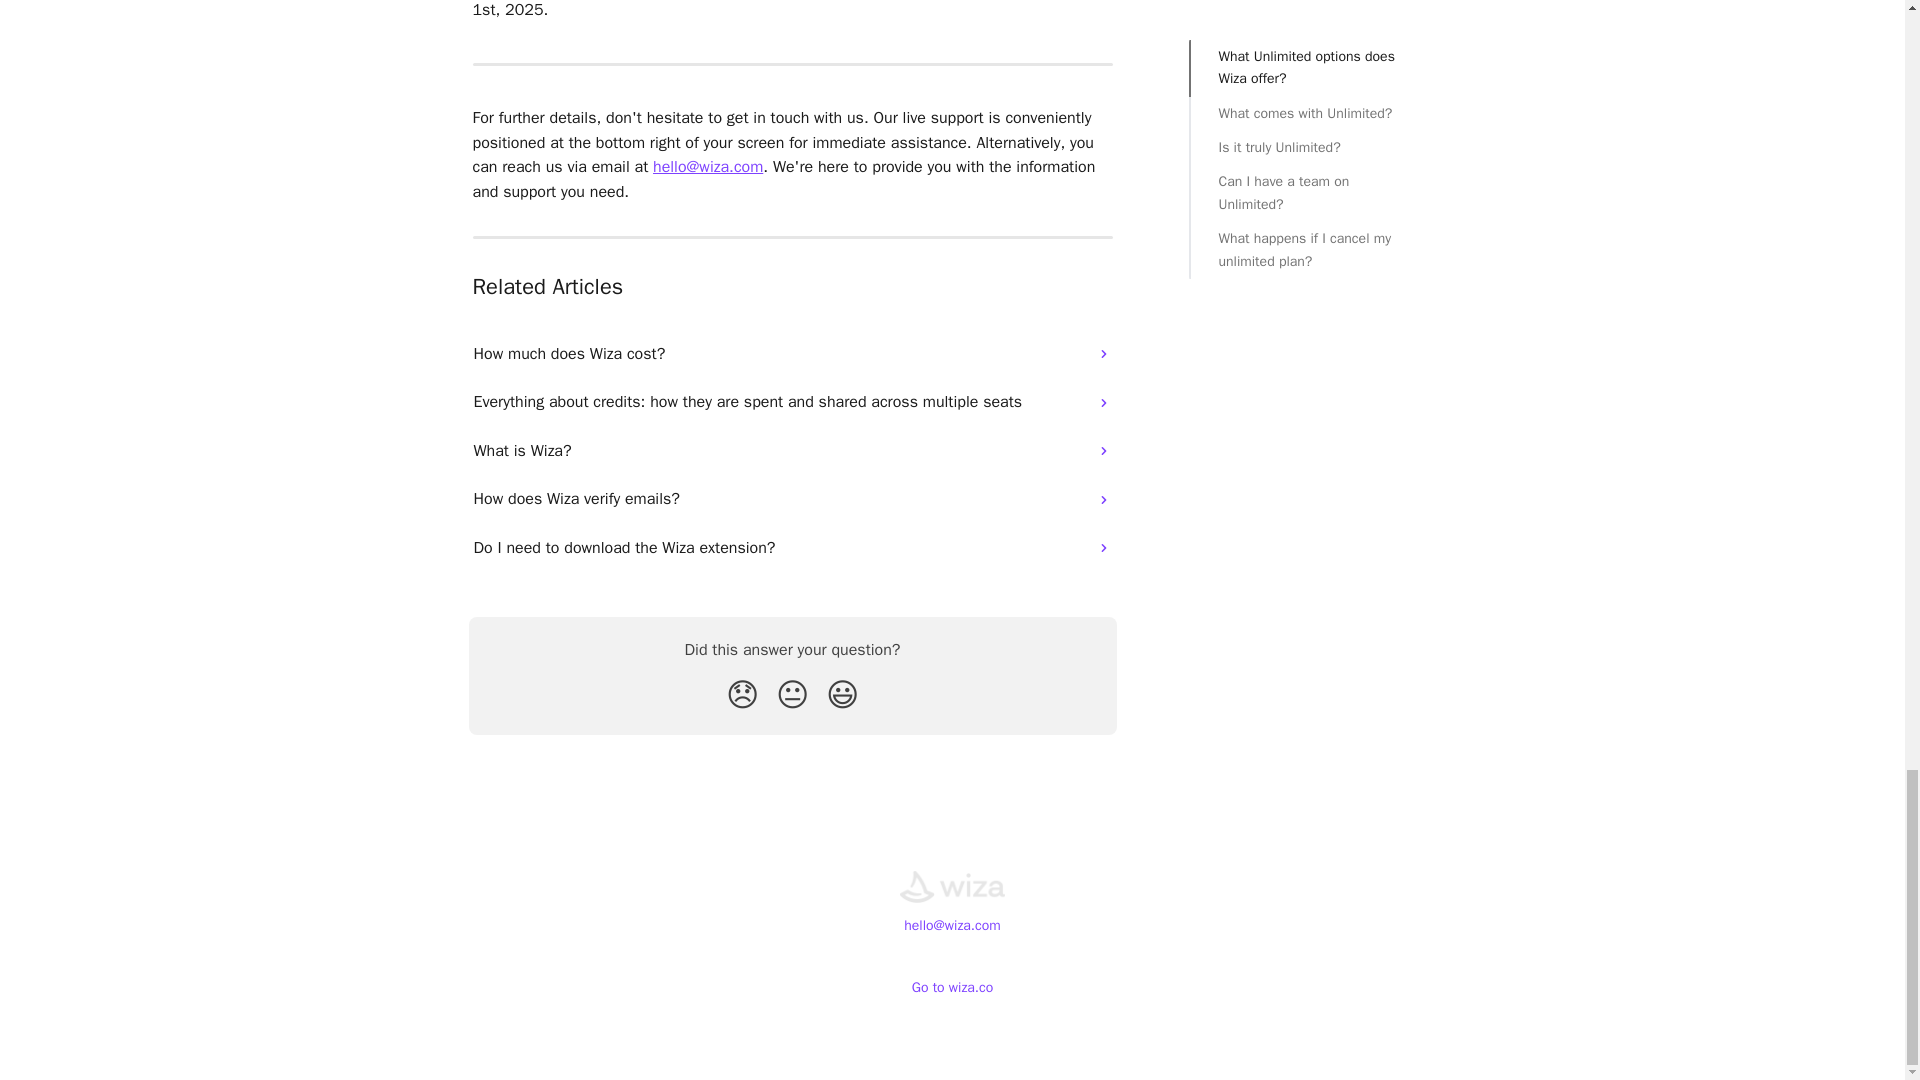  I want to click on How does Wiza verify emails?, so click(792, 498).